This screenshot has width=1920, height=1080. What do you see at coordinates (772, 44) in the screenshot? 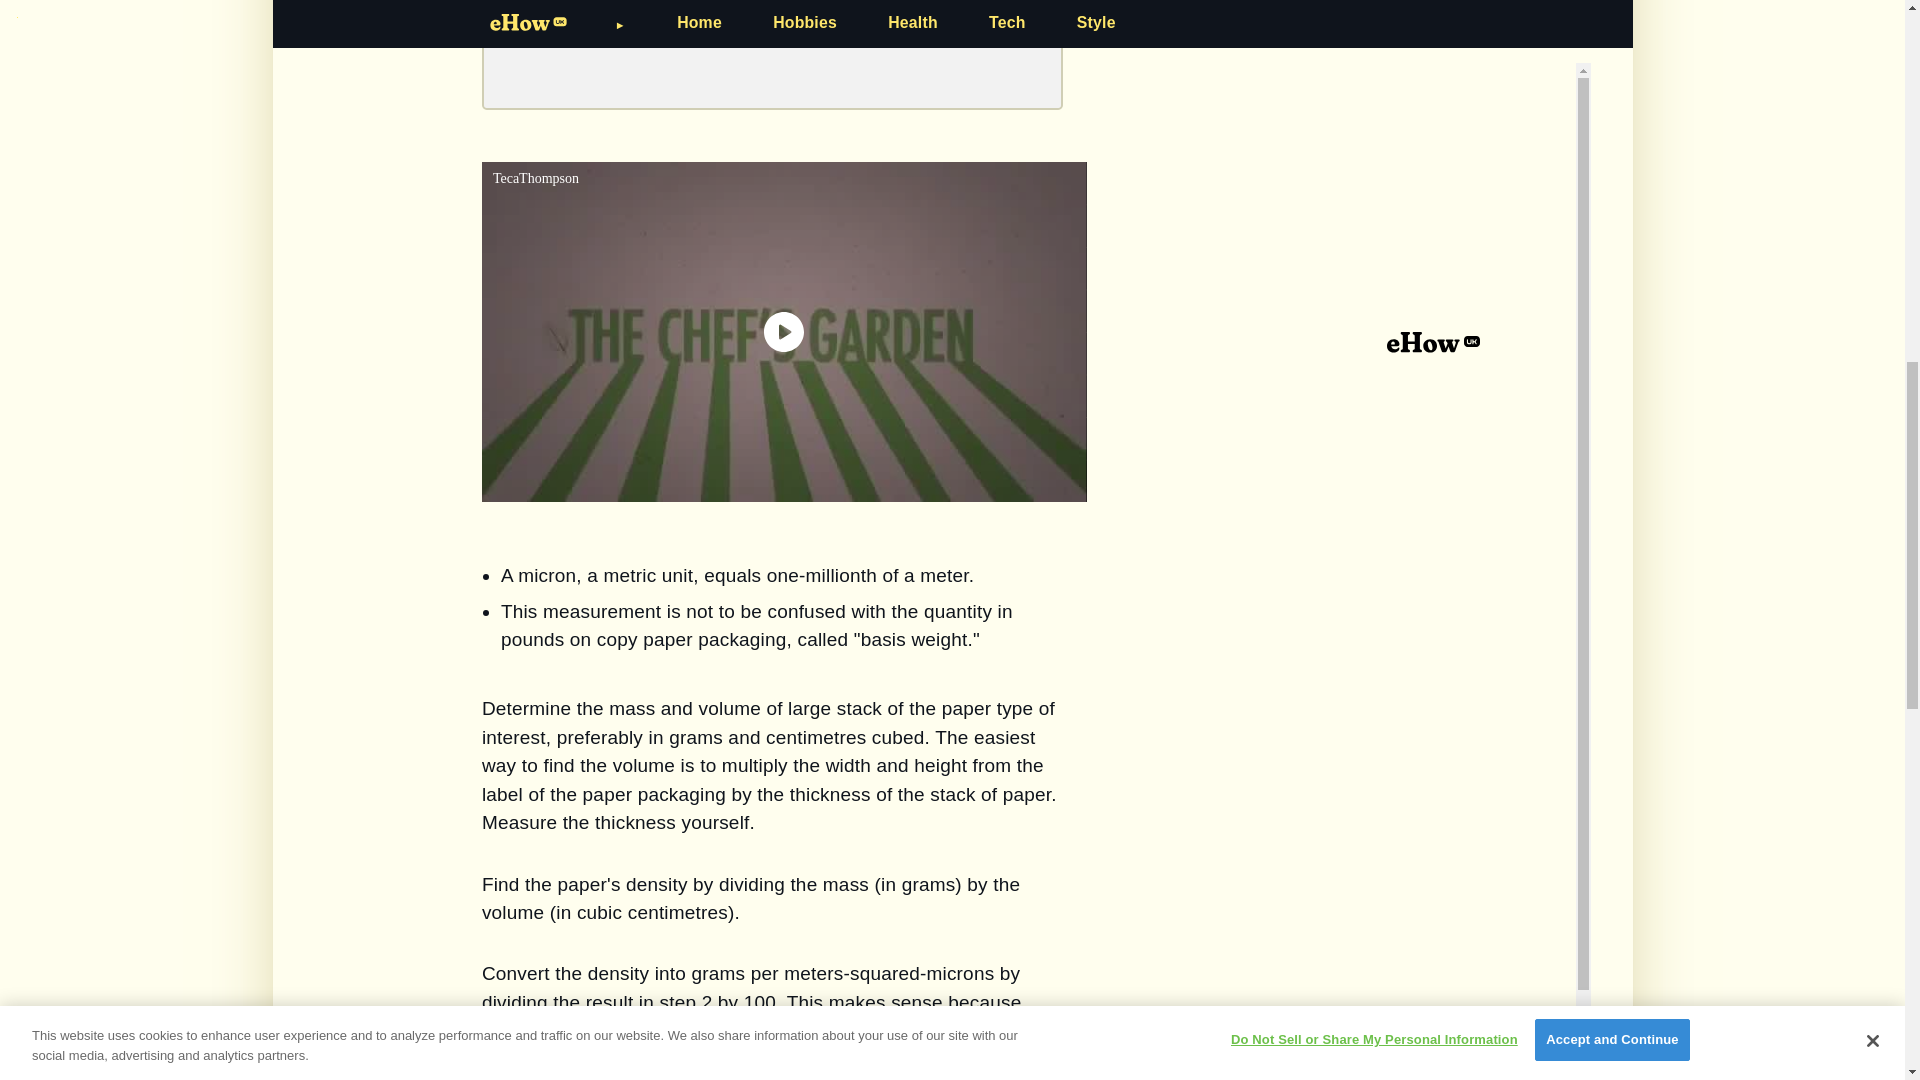
I see `Advertisement` at bounding box center [772, 44].